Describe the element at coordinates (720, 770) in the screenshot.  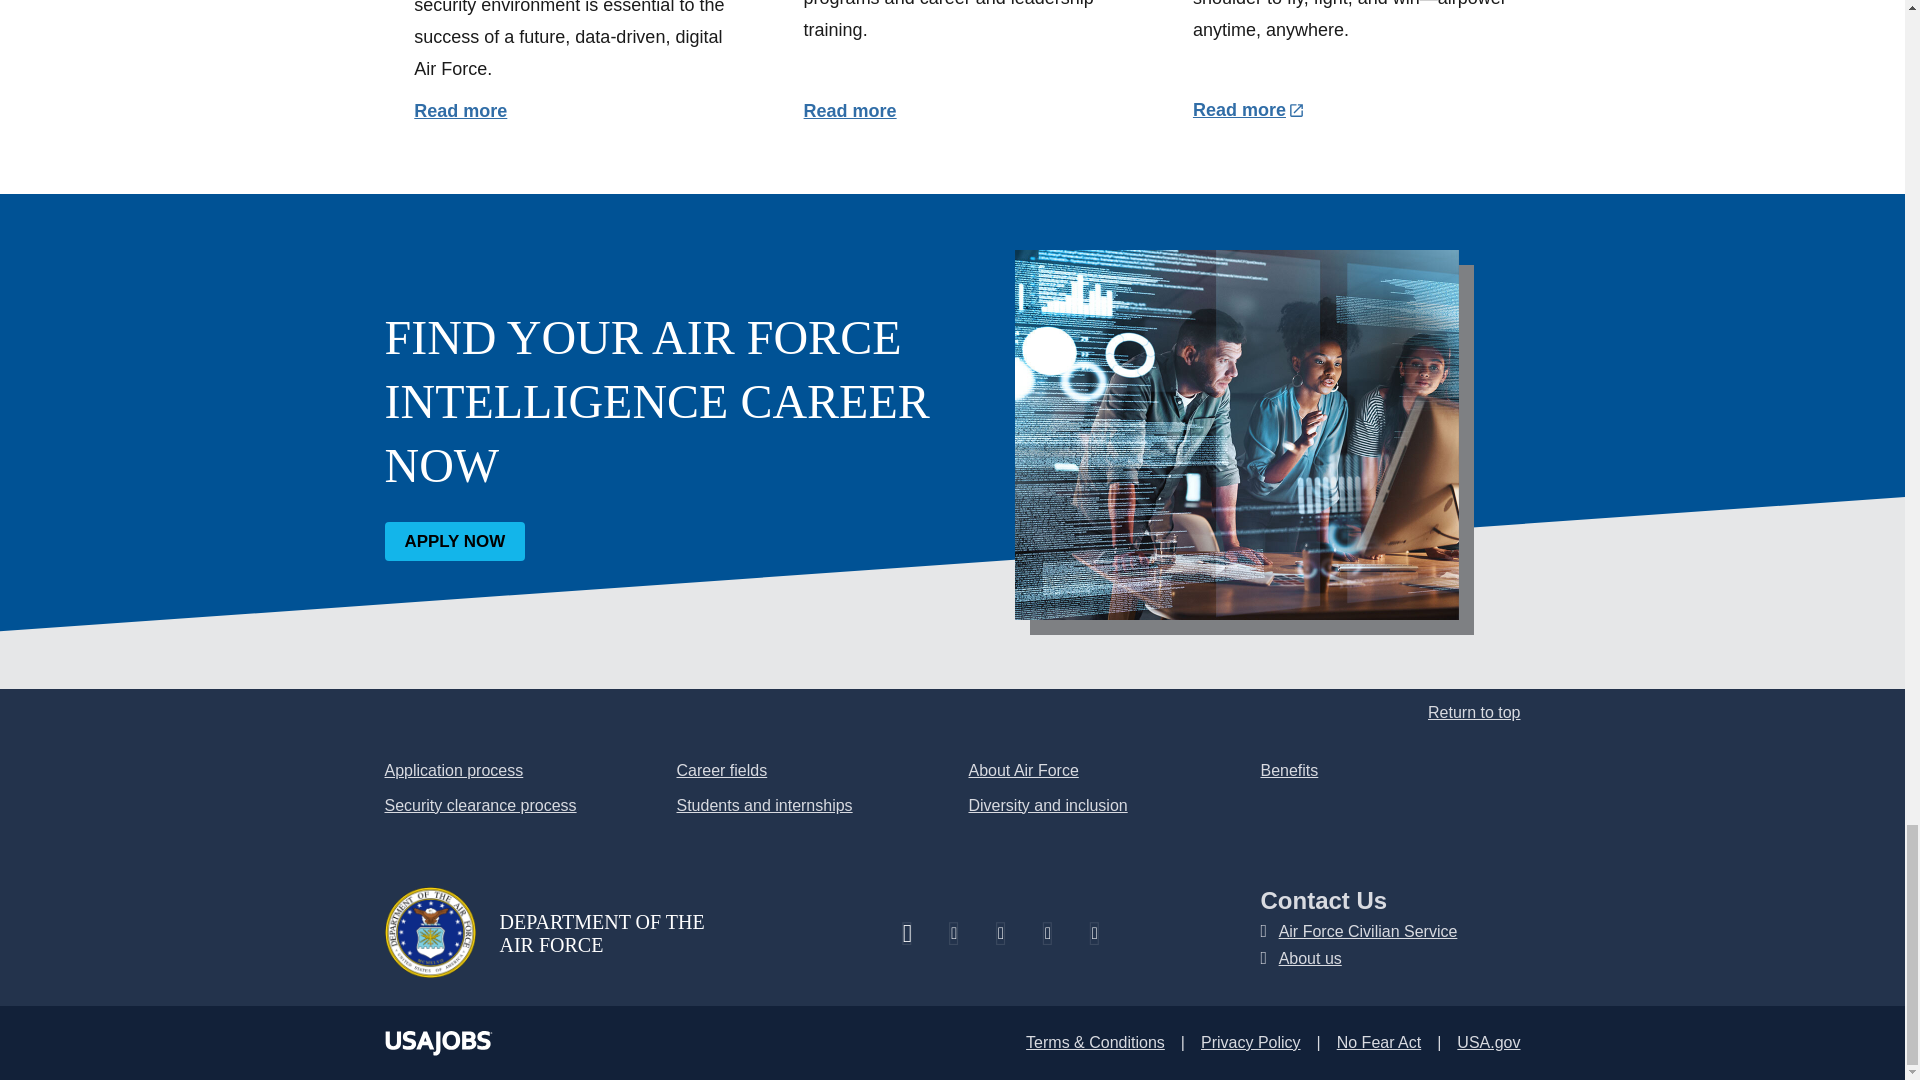
I see `Career fields` at that location.